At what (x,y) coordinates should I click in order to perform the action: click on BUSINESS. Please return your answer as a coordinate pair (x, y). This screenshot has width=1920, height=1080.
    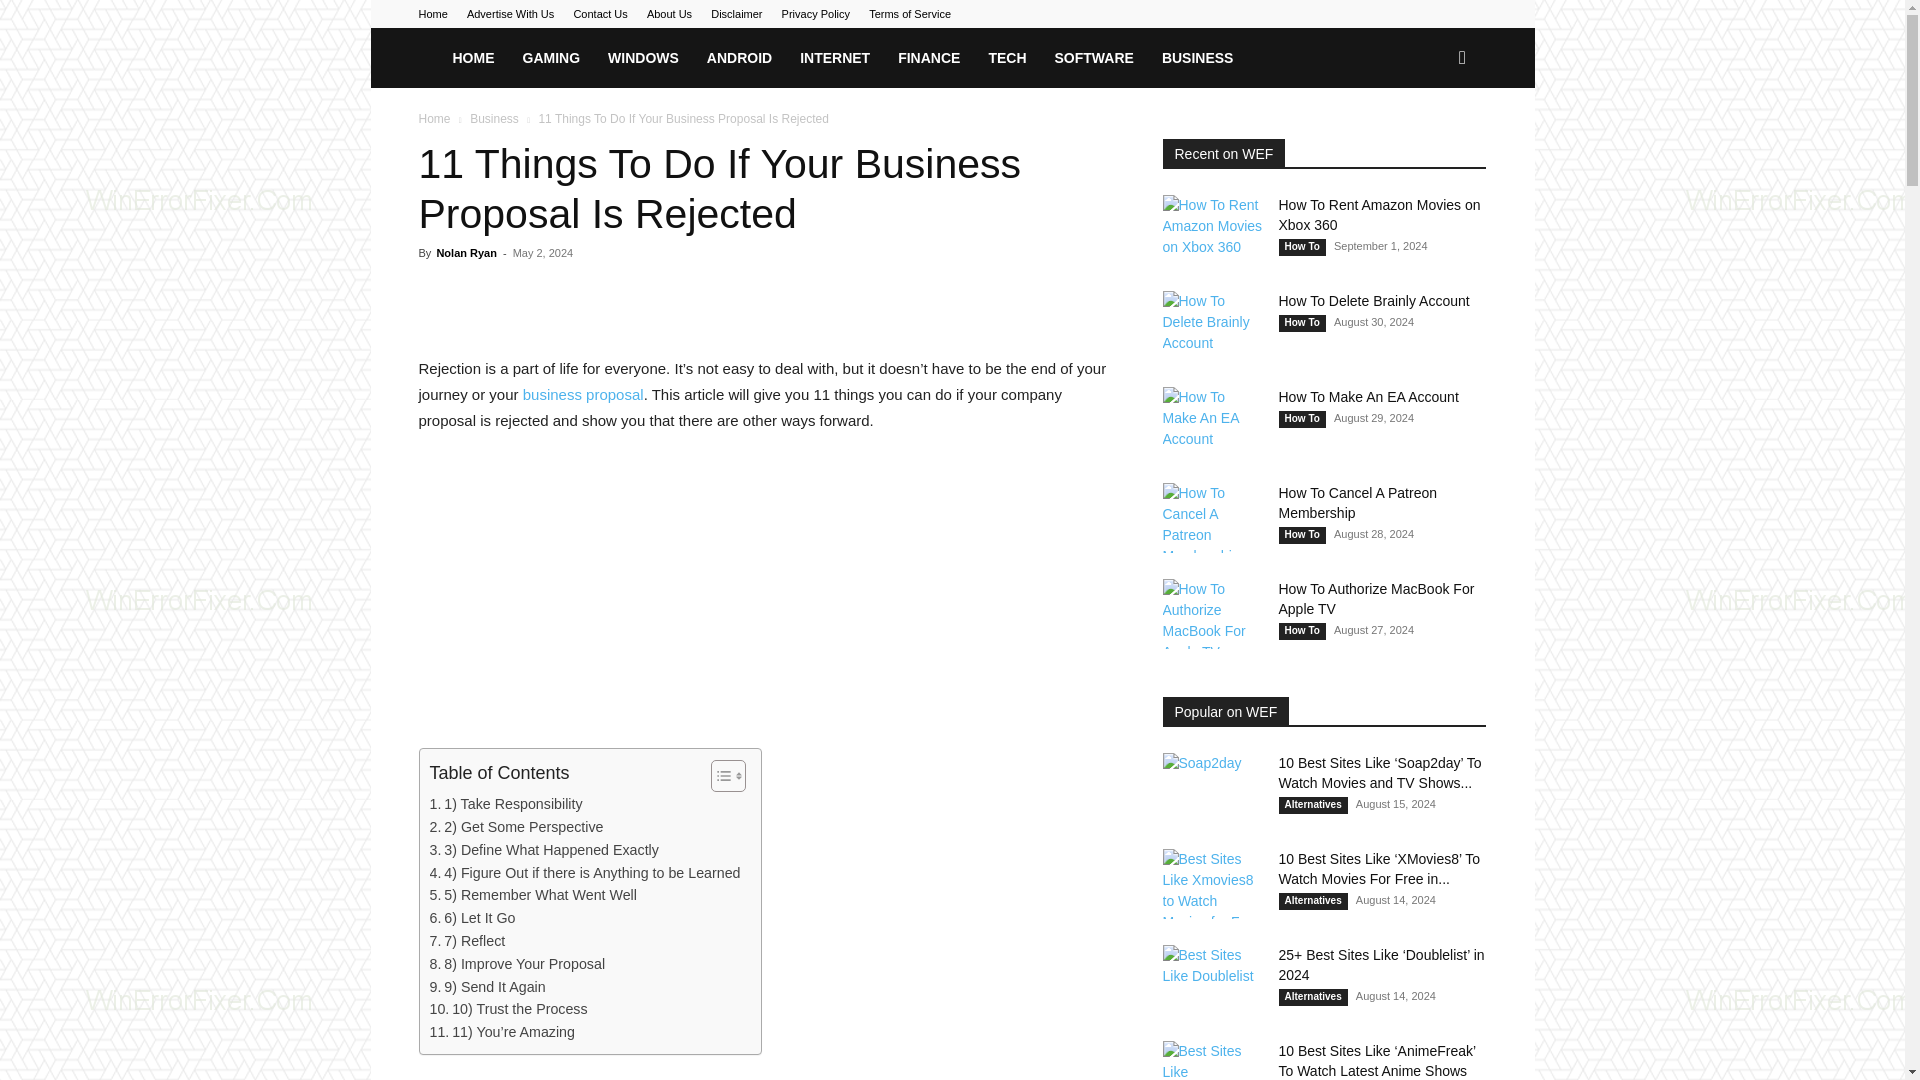
    Looking at the image, I should click on (1198, 58).